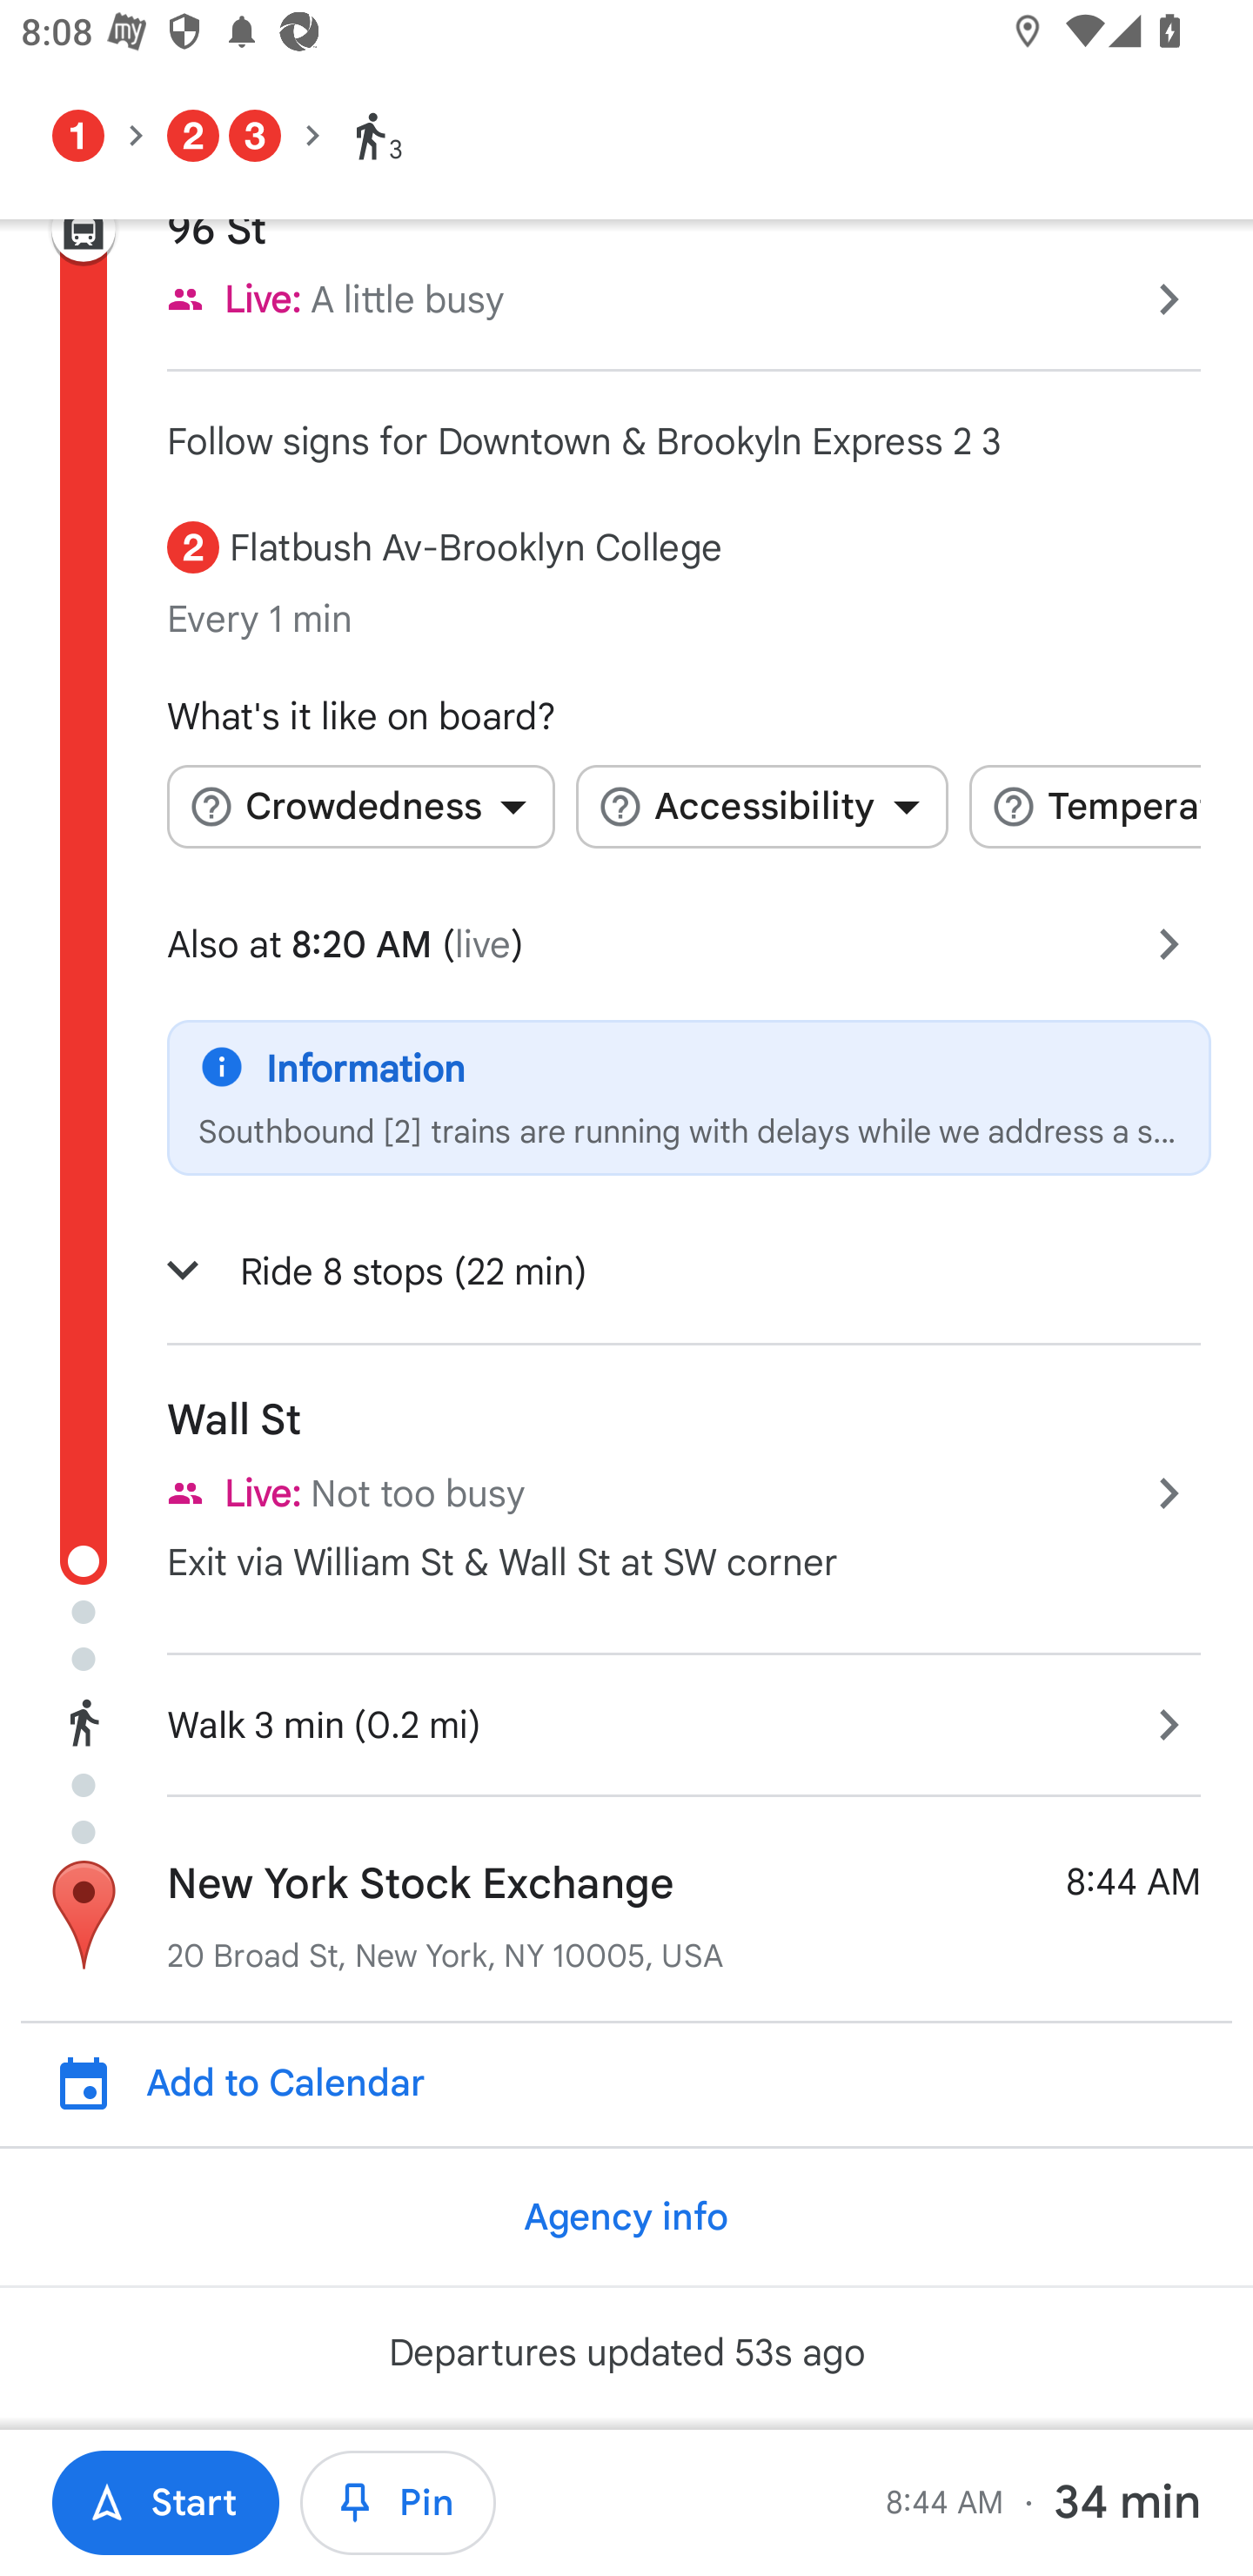 The height and width of the screenshot is (2576, 1253). I want to click on Agency info, so click(625, 2216).